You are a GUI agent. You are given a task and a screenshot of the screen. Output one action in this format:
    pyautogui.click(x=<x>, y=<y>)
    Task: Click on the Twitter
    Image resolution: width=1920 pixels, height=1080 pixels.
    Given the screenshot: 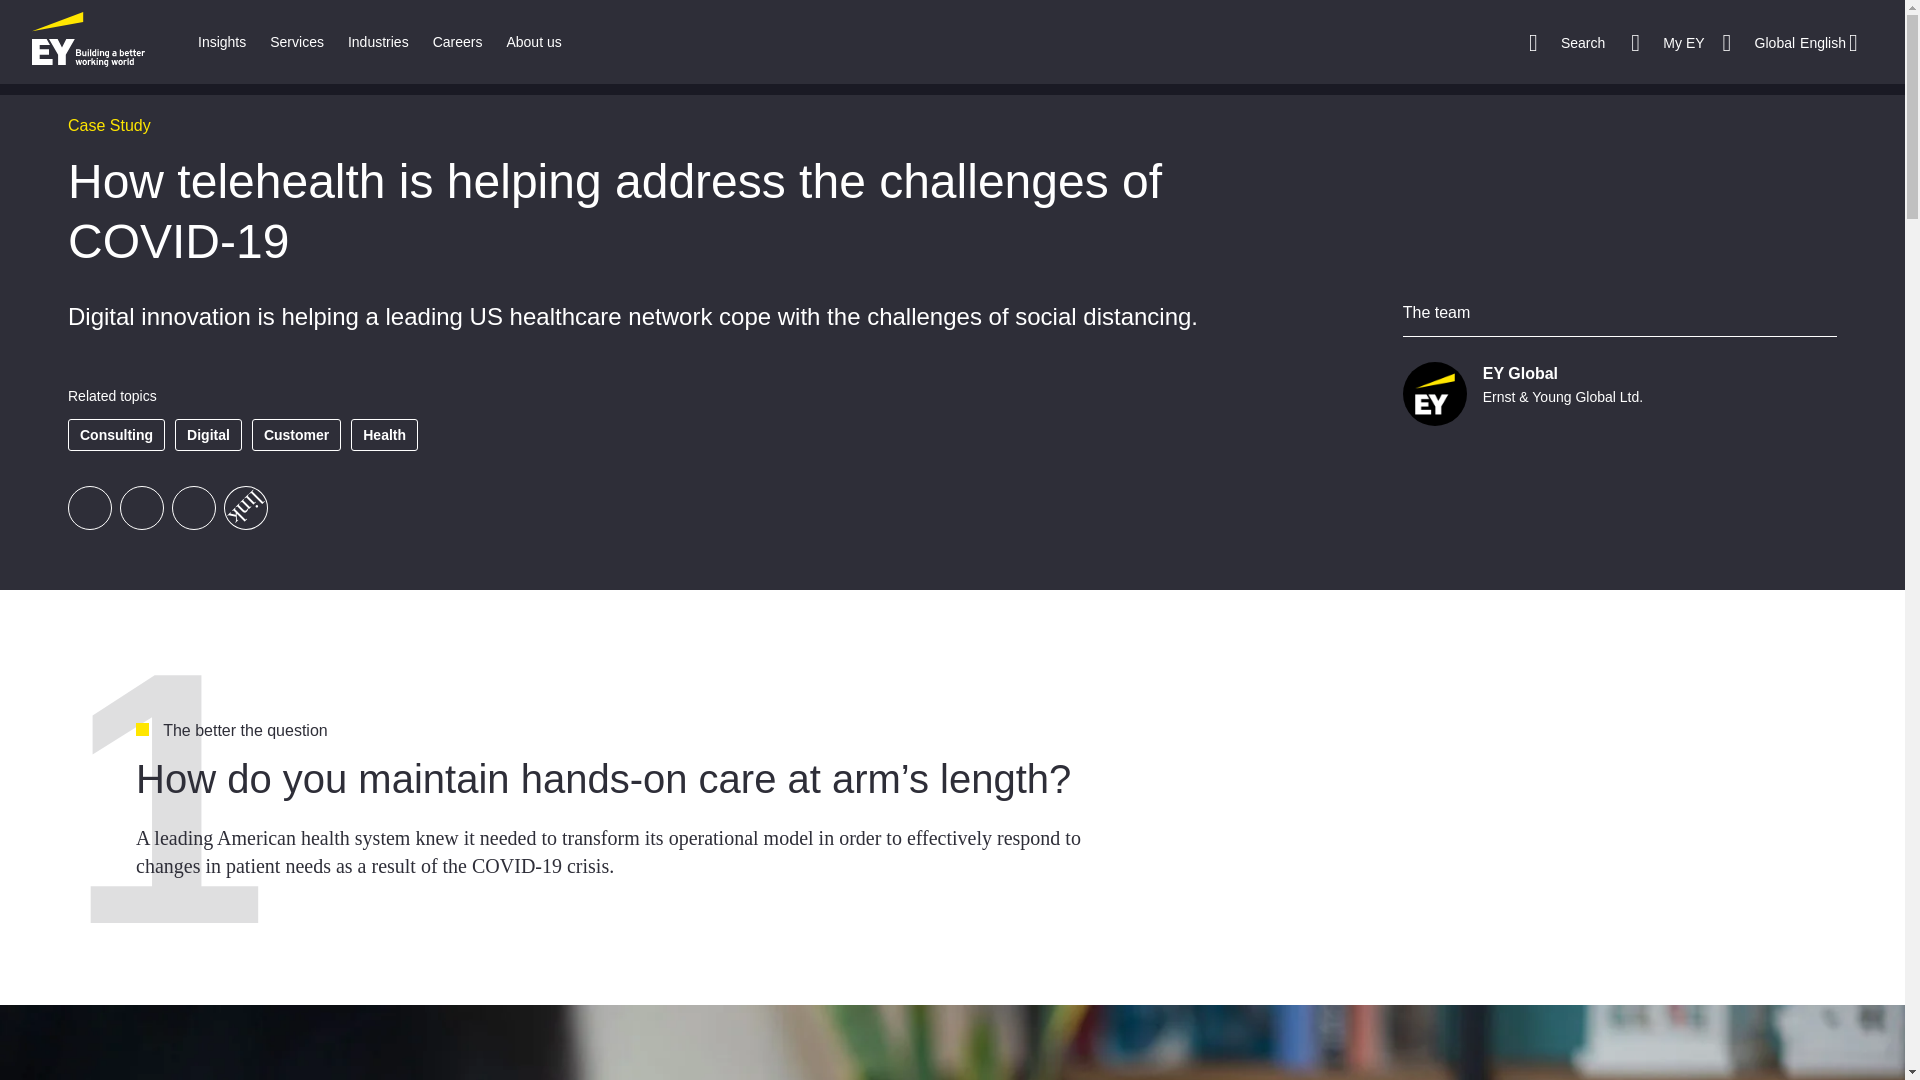 What is the action you would take?
    pyautogui.click(x=141, y=508)
    